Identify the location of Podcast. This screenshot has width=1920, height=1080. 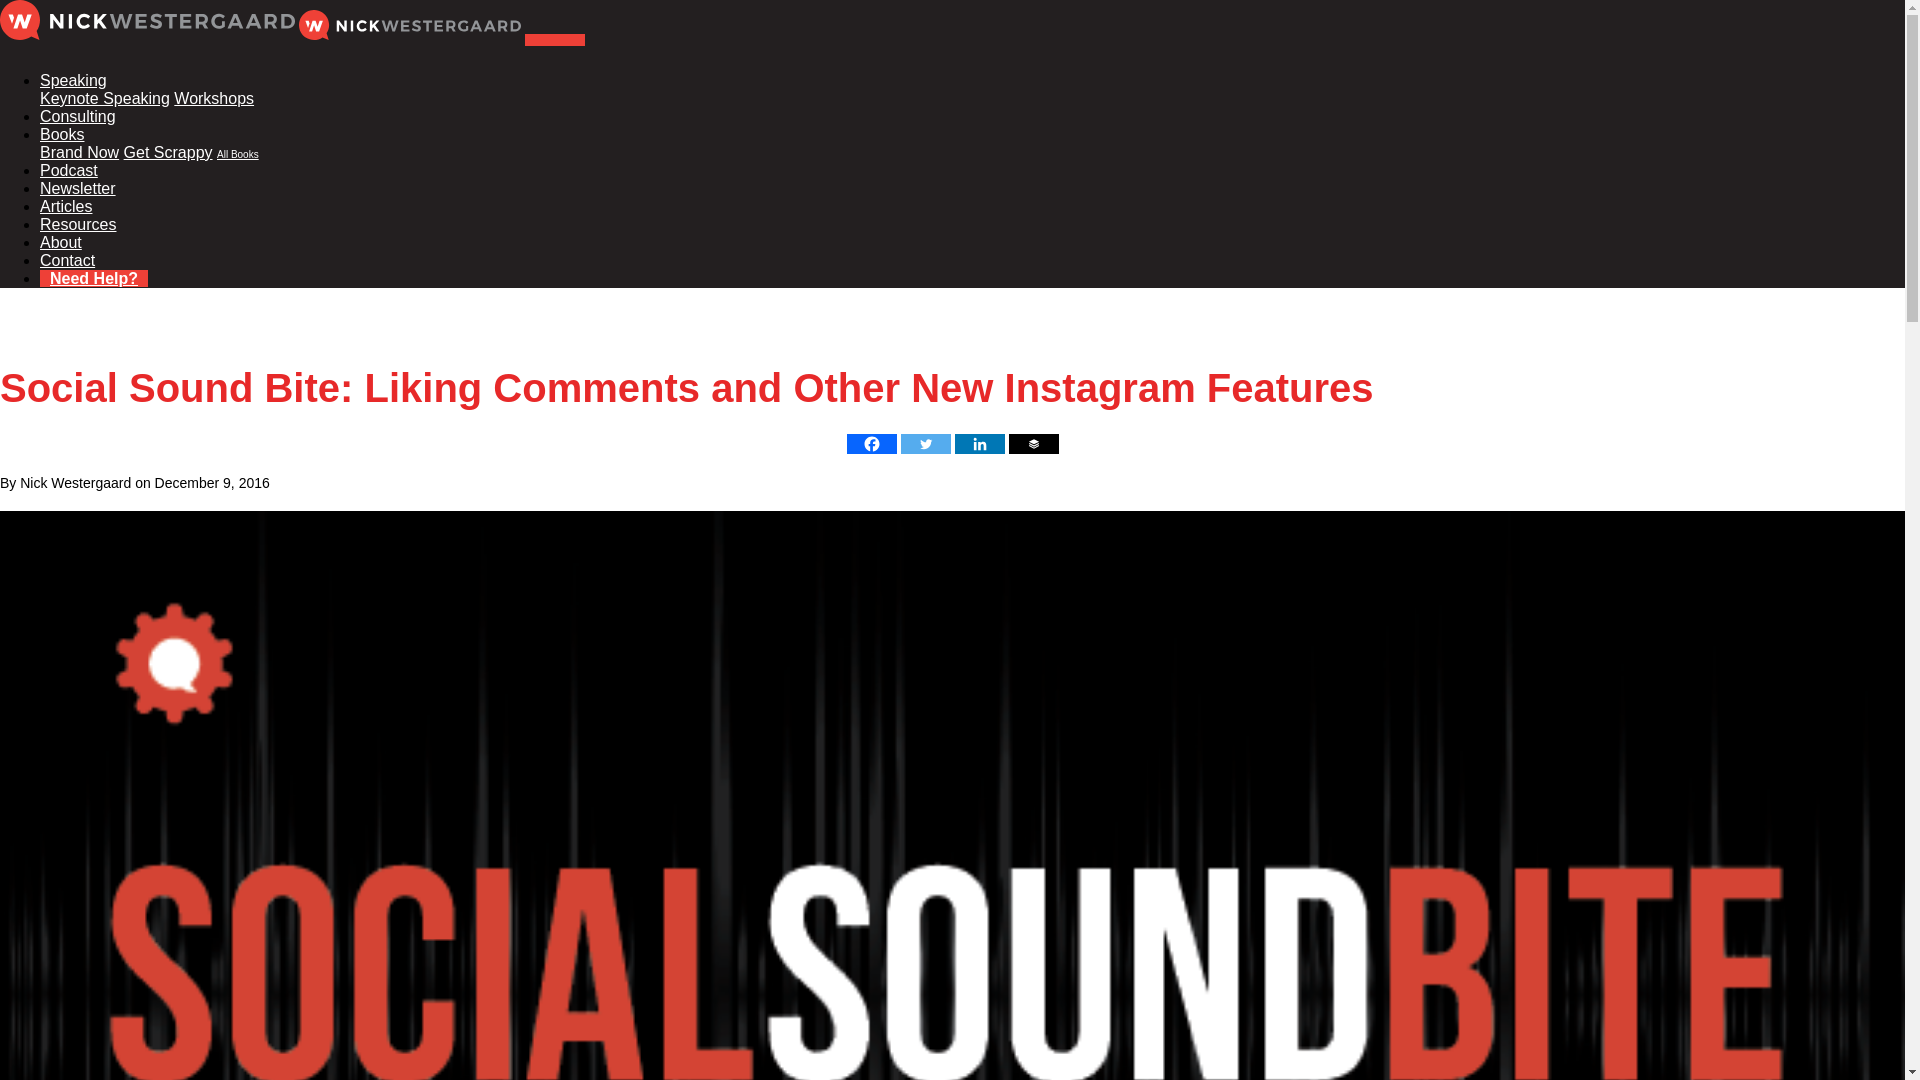
(68, 170).